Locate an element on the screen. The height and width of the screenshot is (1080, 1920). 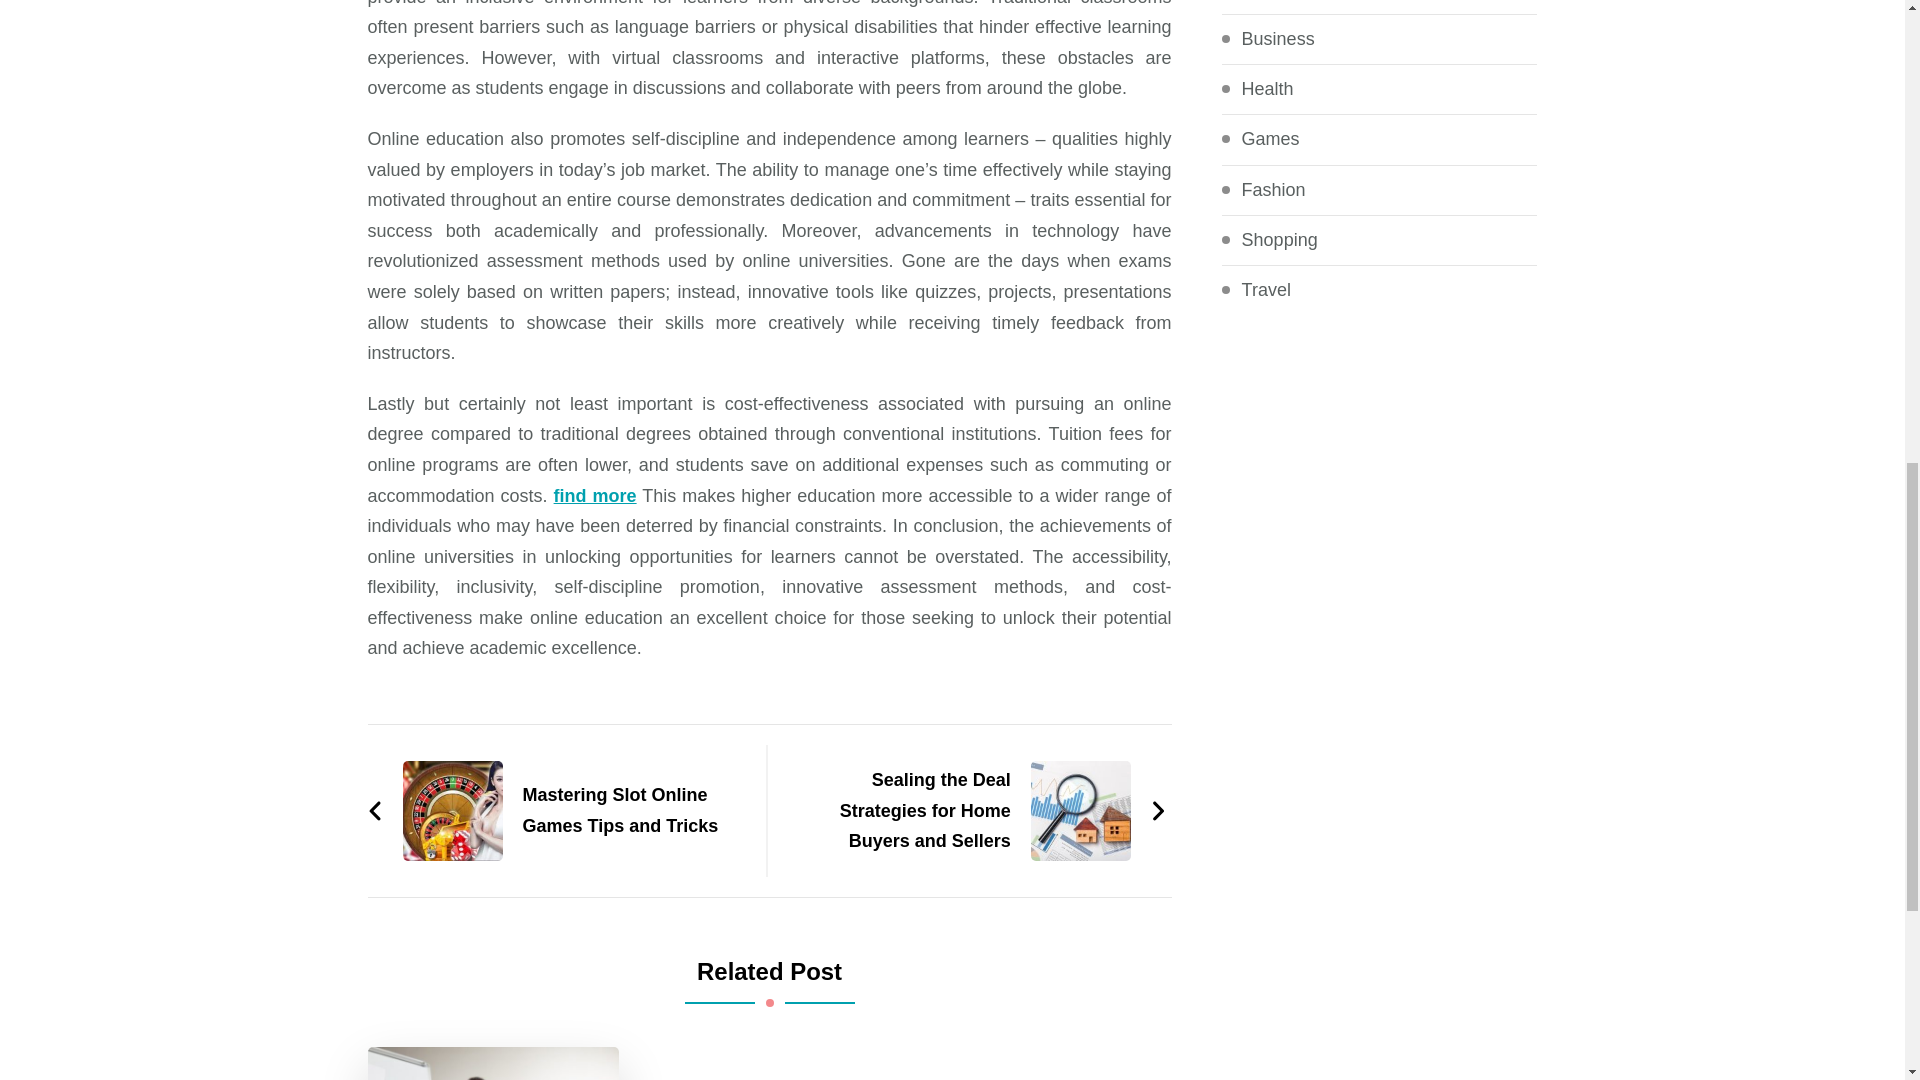
Sealing the Deal Strategies for Home Buyers and Sellers is located at coordinates (977, 810).